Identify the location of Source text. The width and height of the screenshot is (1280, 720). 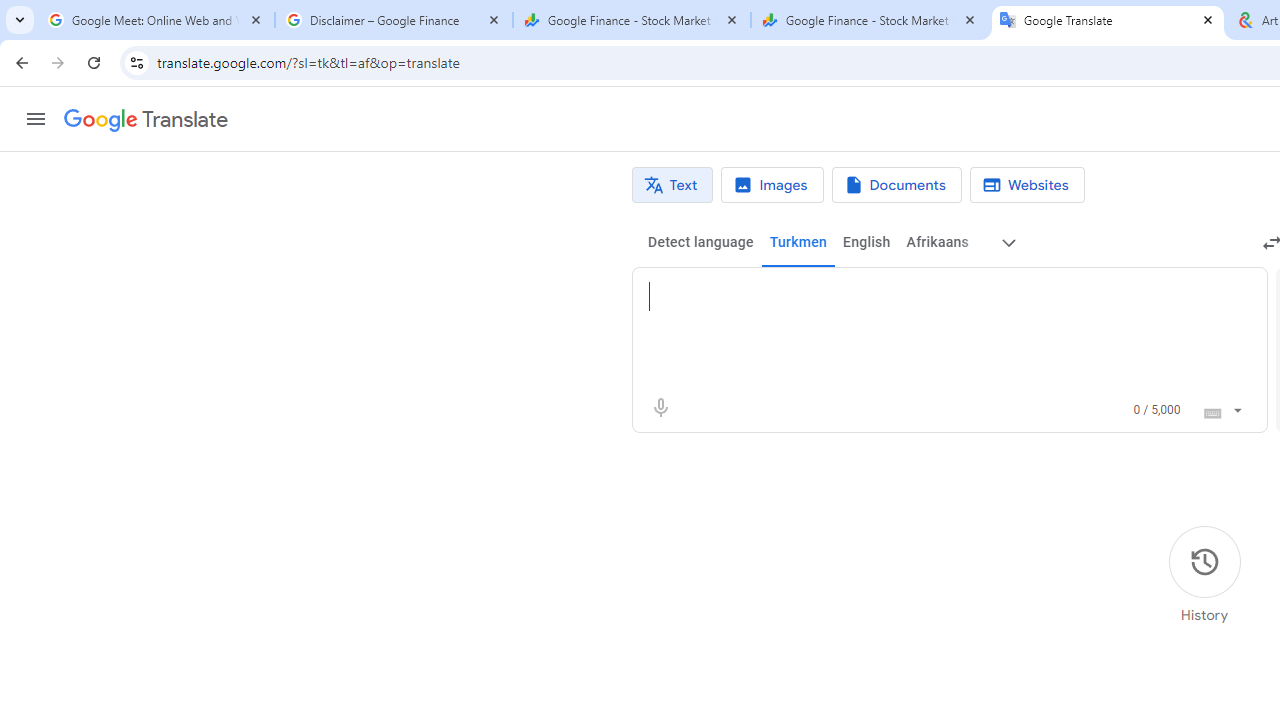
(930, 296).